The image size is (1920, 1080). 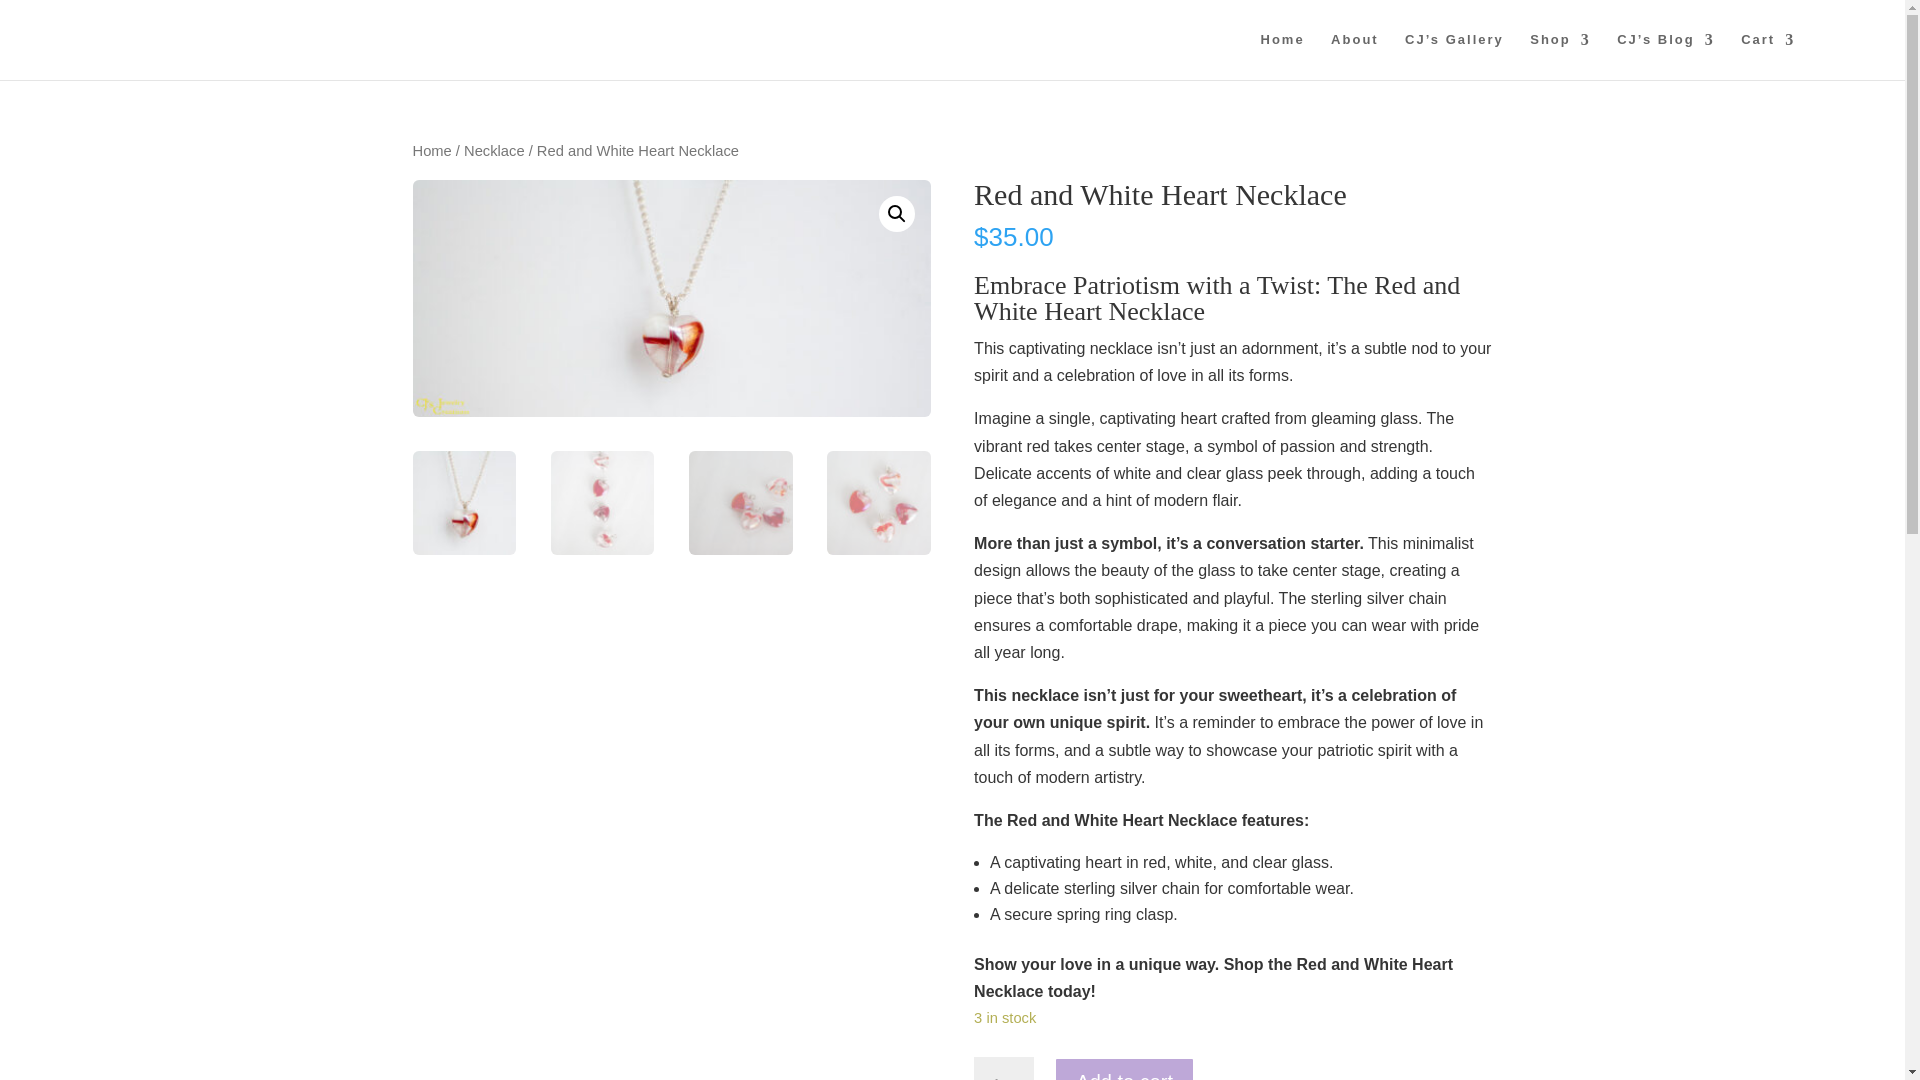 I want to click on About, so click(x=1354, y=56).